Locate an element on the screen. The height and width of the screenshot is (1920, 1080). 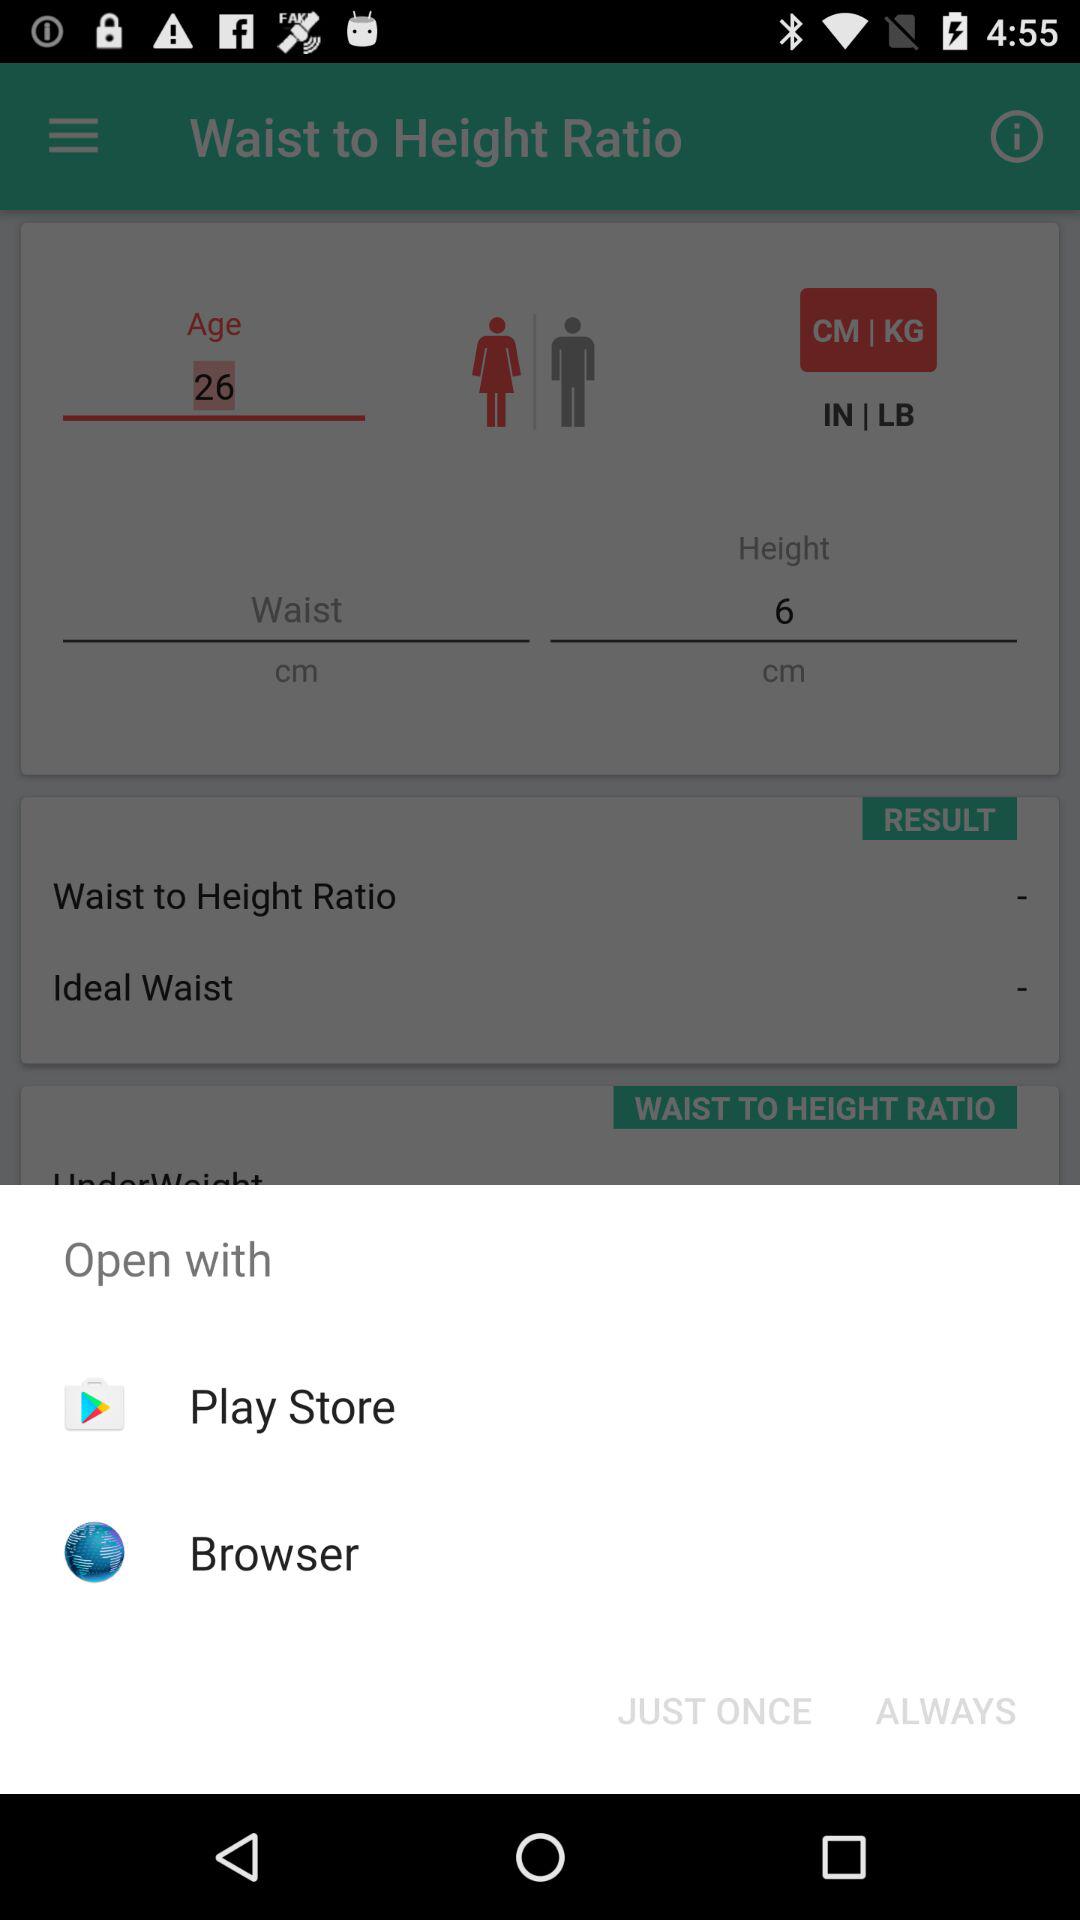
select item next to just once is located at coordinates (946, 1710).